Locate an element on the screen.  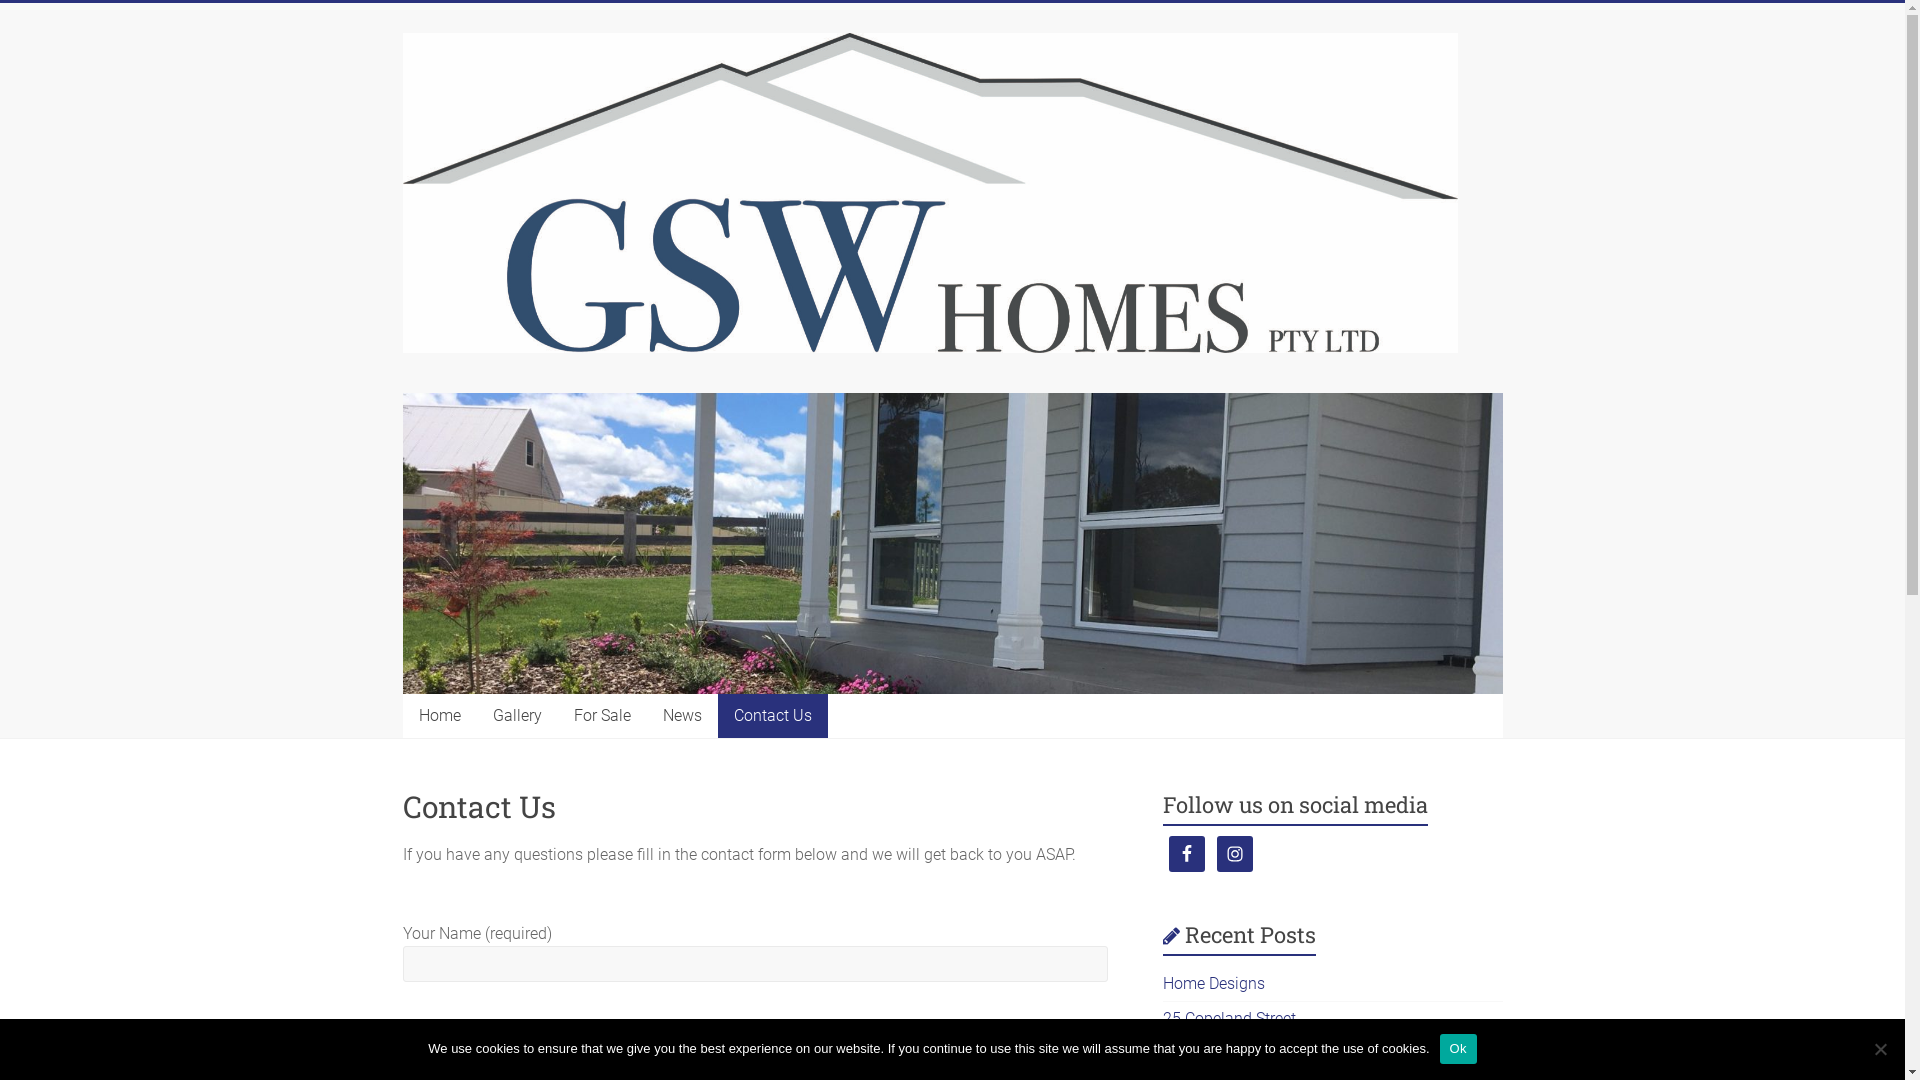
Ok is located at coordinates (1458, 1049).